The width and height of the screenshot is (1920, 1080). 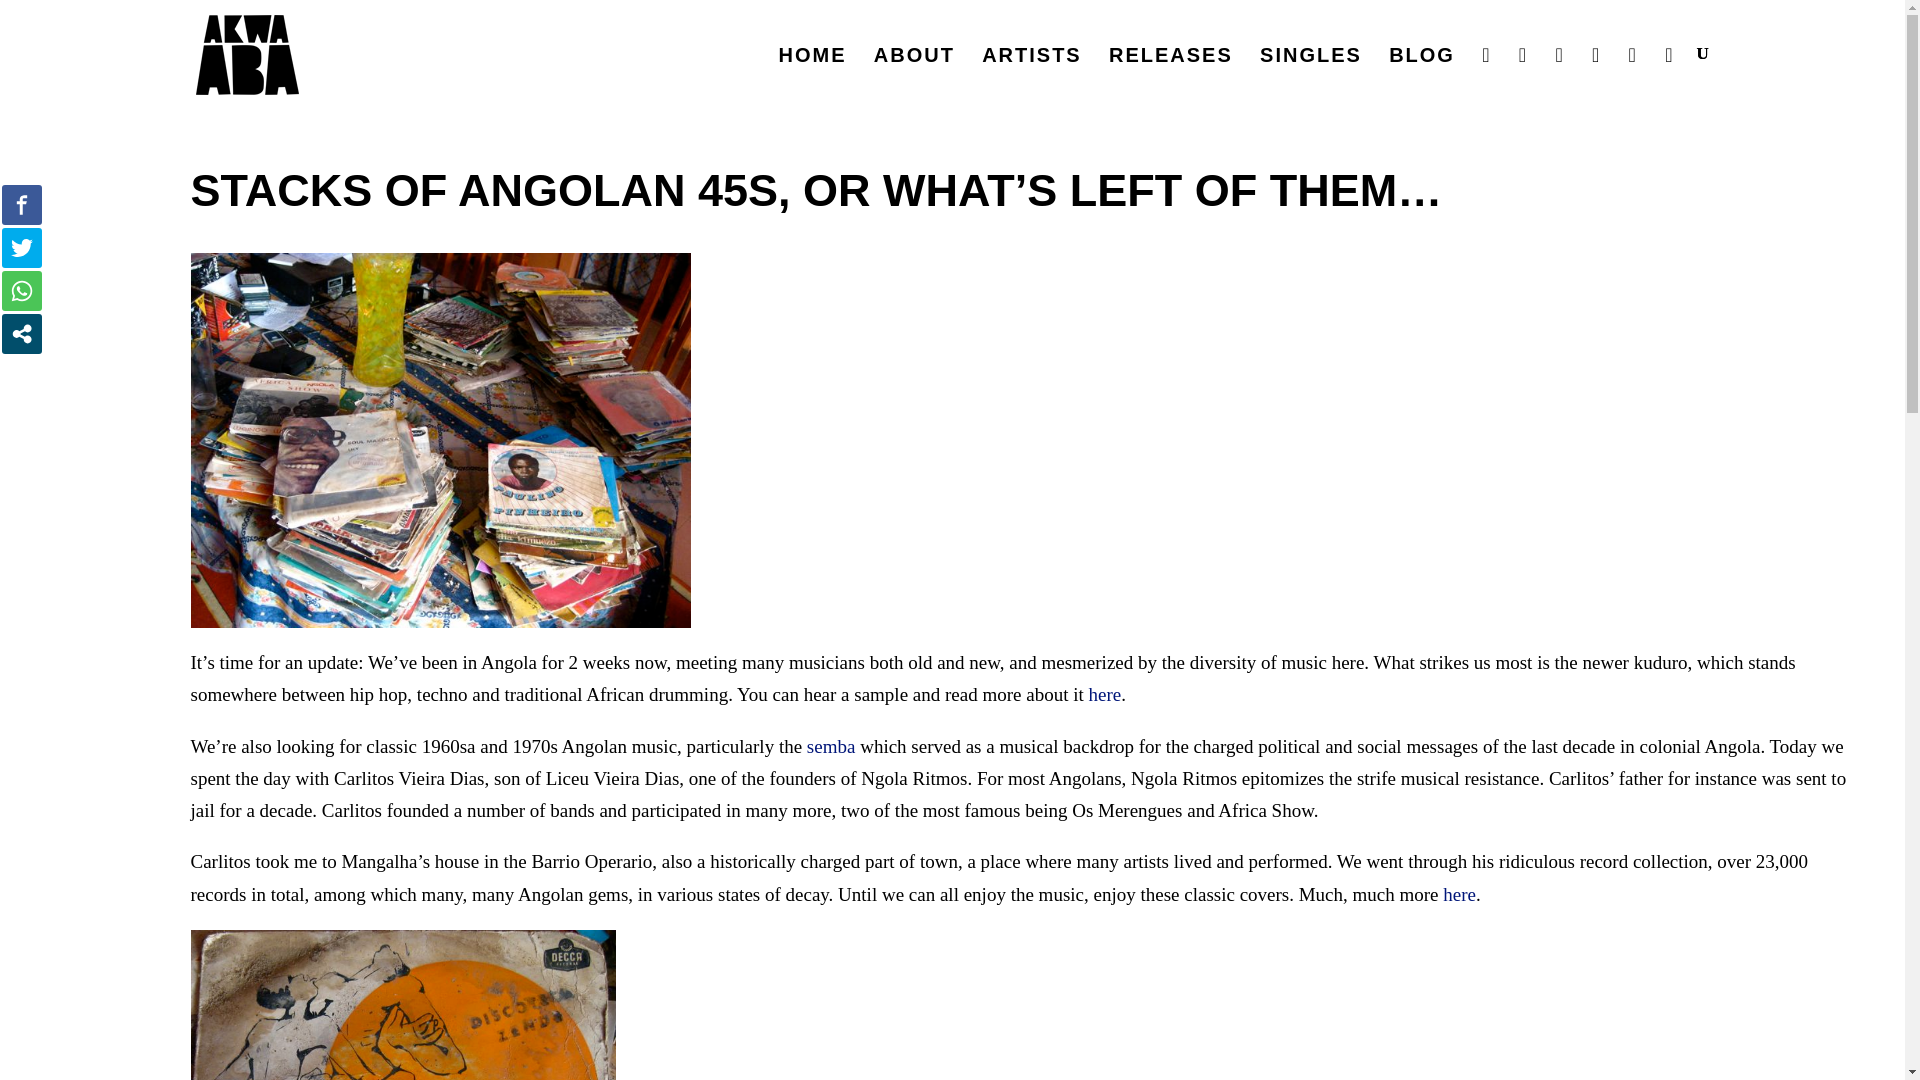 What do you see at coordinates (1422, 76) in the screenshot?
I see `BLOG` at bounding box center [1422, 76].